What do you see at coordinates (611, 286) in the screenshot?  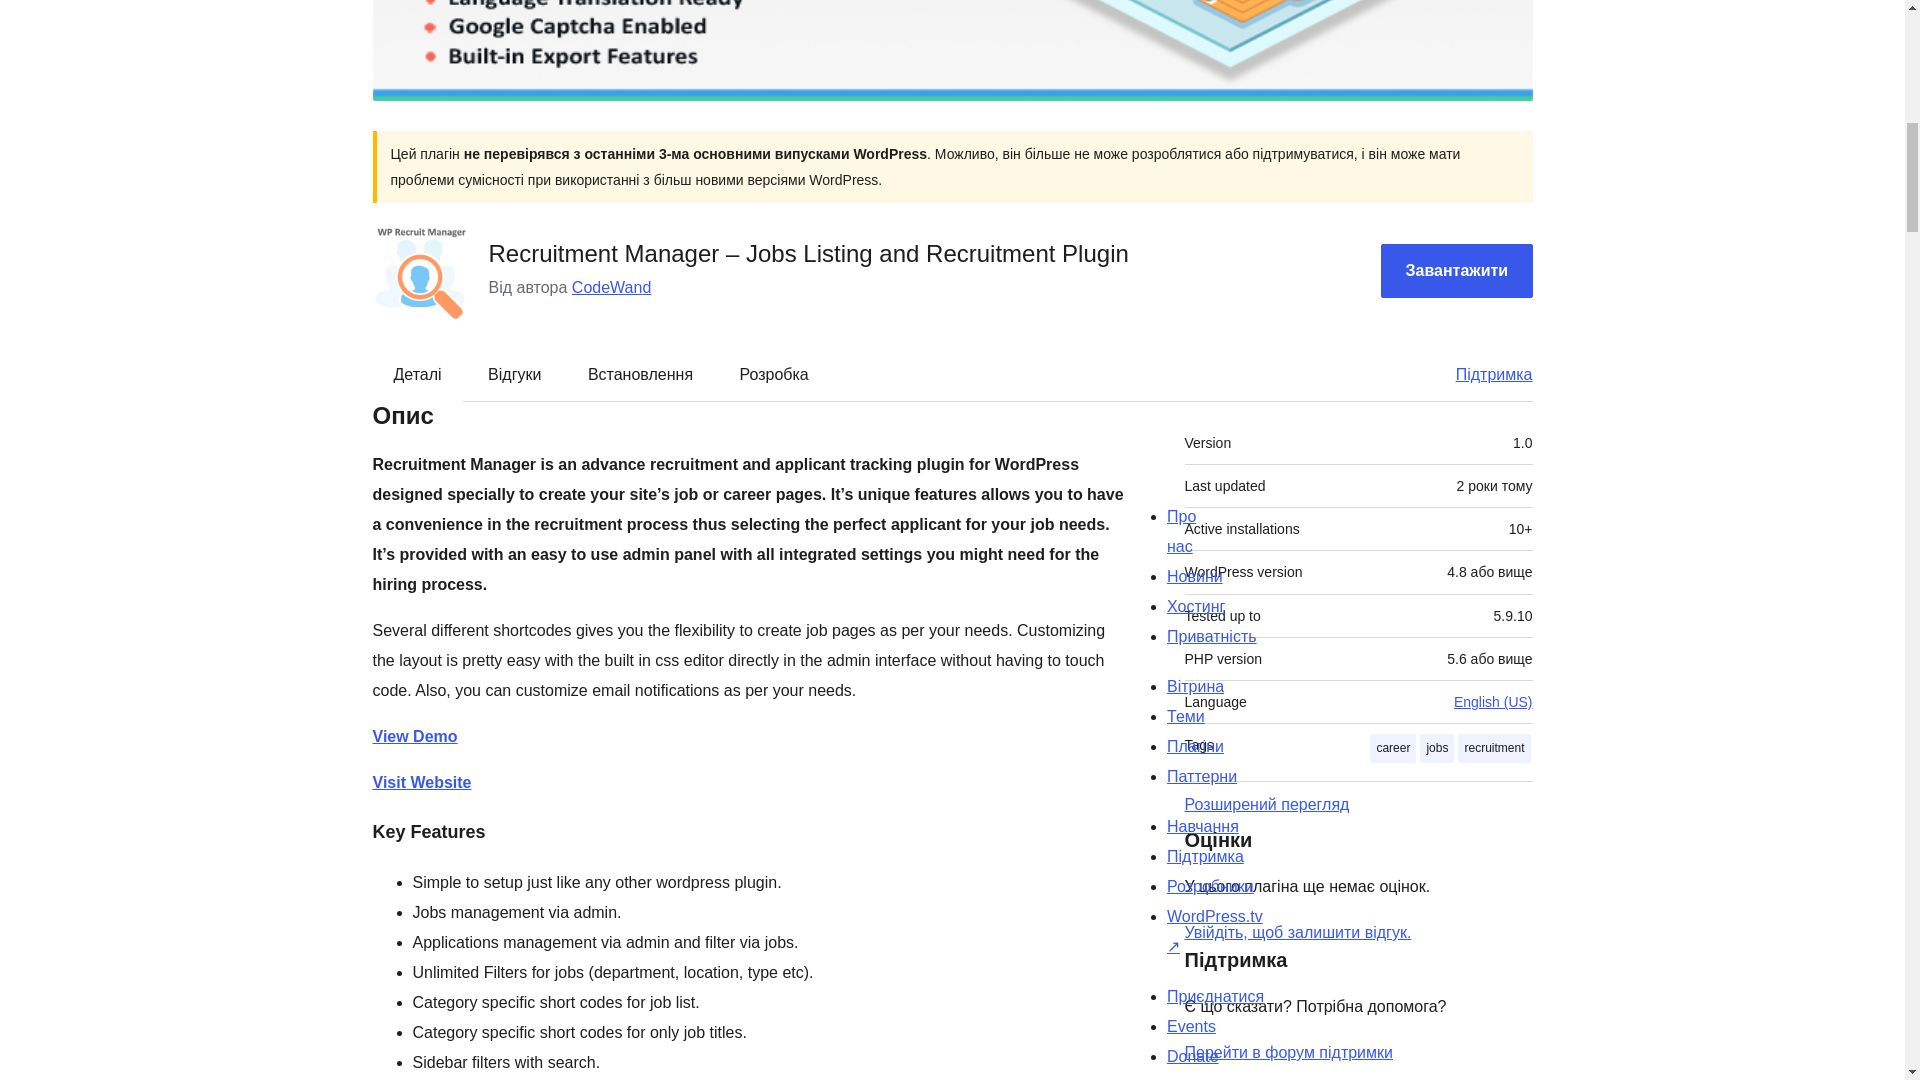 I see `CodeWand` at bounding box center [611, 286].